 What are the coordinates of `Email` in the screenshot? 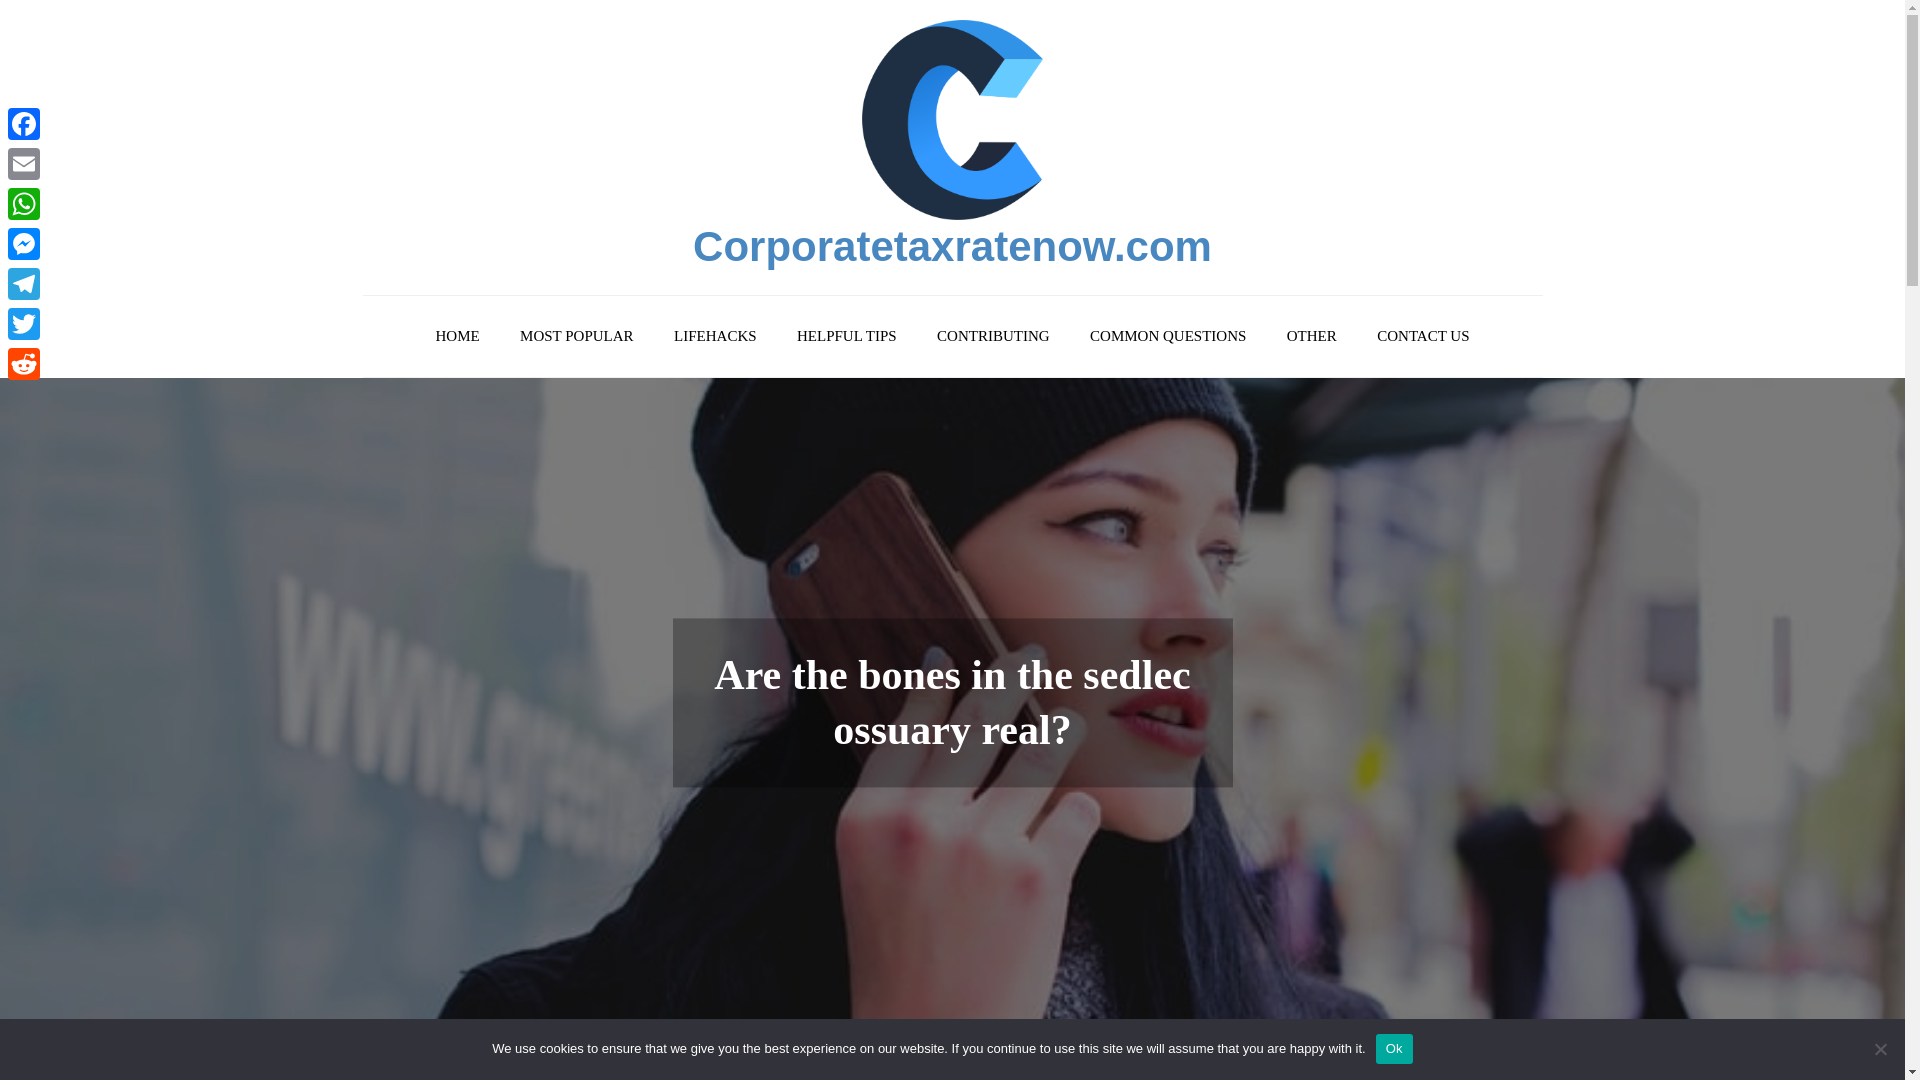 It's located at (24, 163).